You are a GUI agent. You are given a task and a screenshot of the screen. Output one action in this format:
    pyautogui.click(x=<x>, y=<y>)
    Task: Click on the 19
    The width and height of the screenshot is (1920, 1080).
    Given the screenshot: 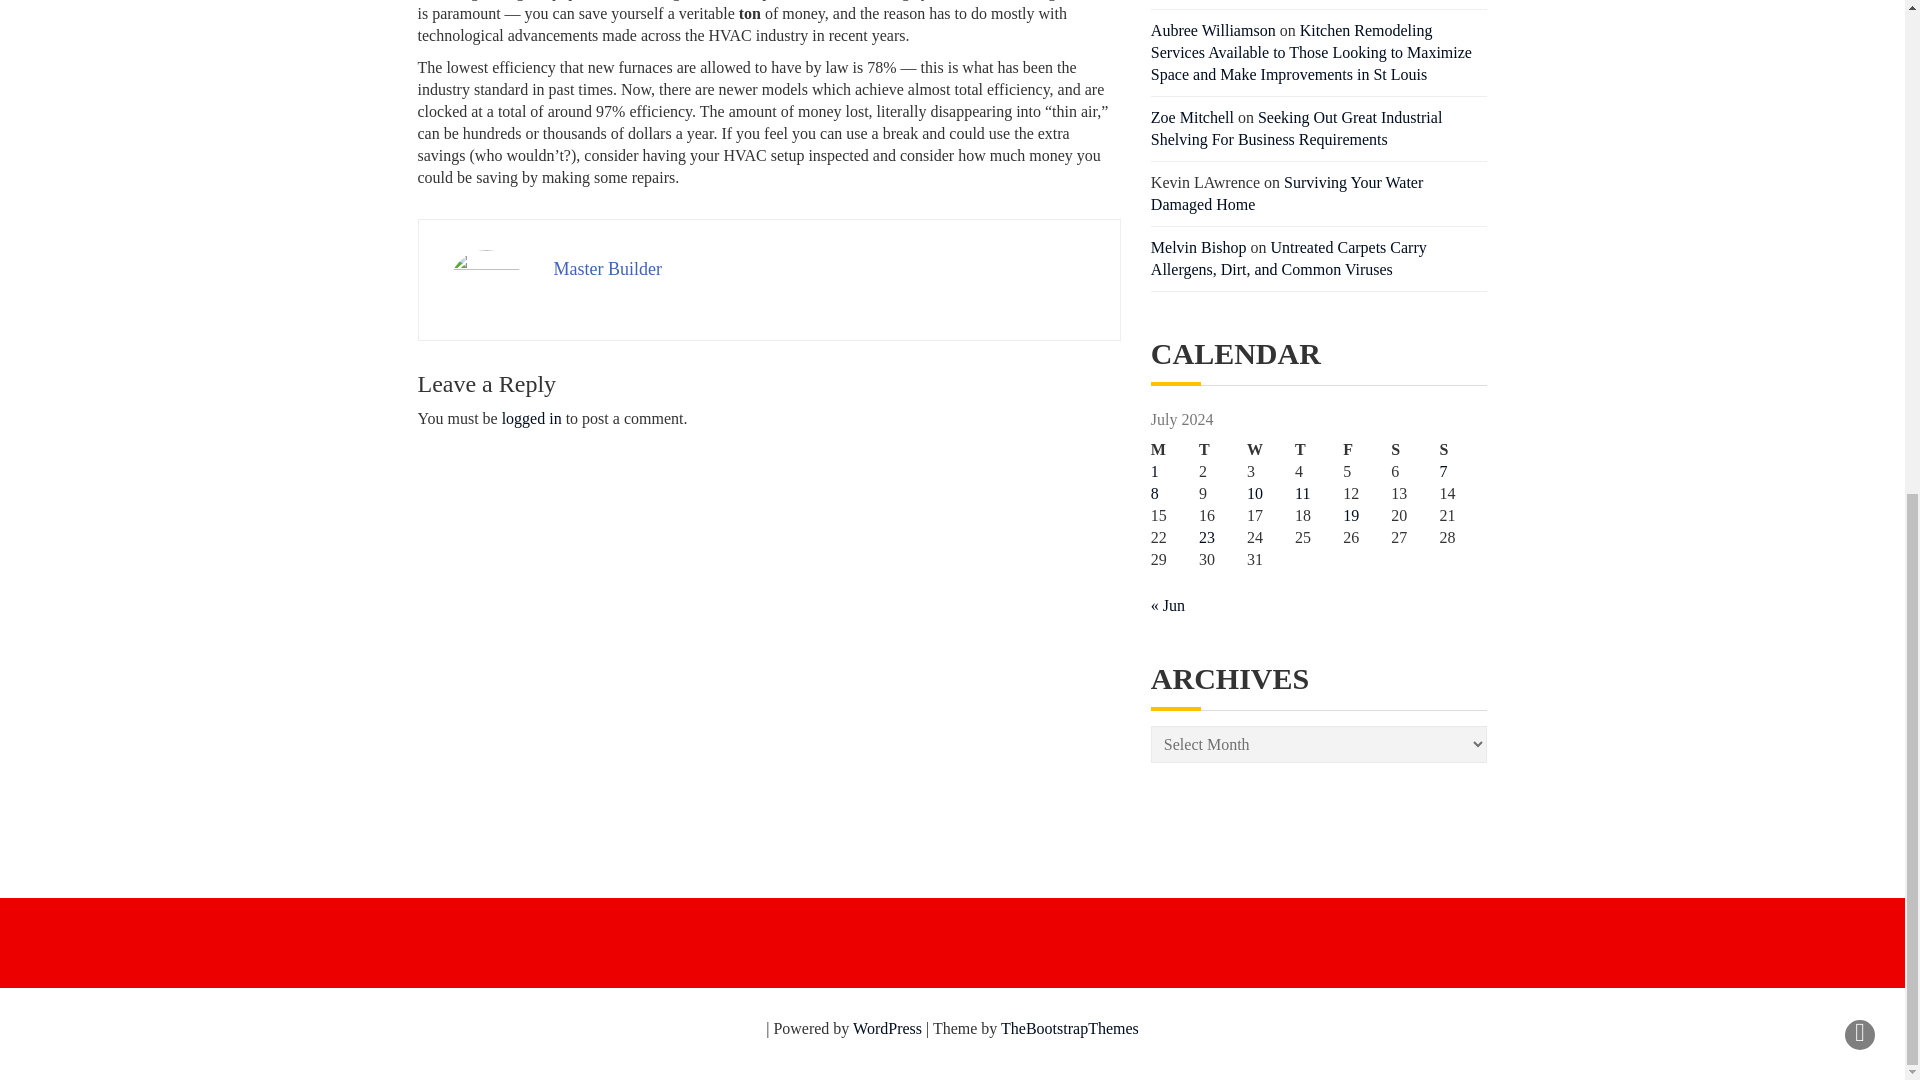 What is the action you would take?
    pyautogui.click(x=1350, y=514)
    